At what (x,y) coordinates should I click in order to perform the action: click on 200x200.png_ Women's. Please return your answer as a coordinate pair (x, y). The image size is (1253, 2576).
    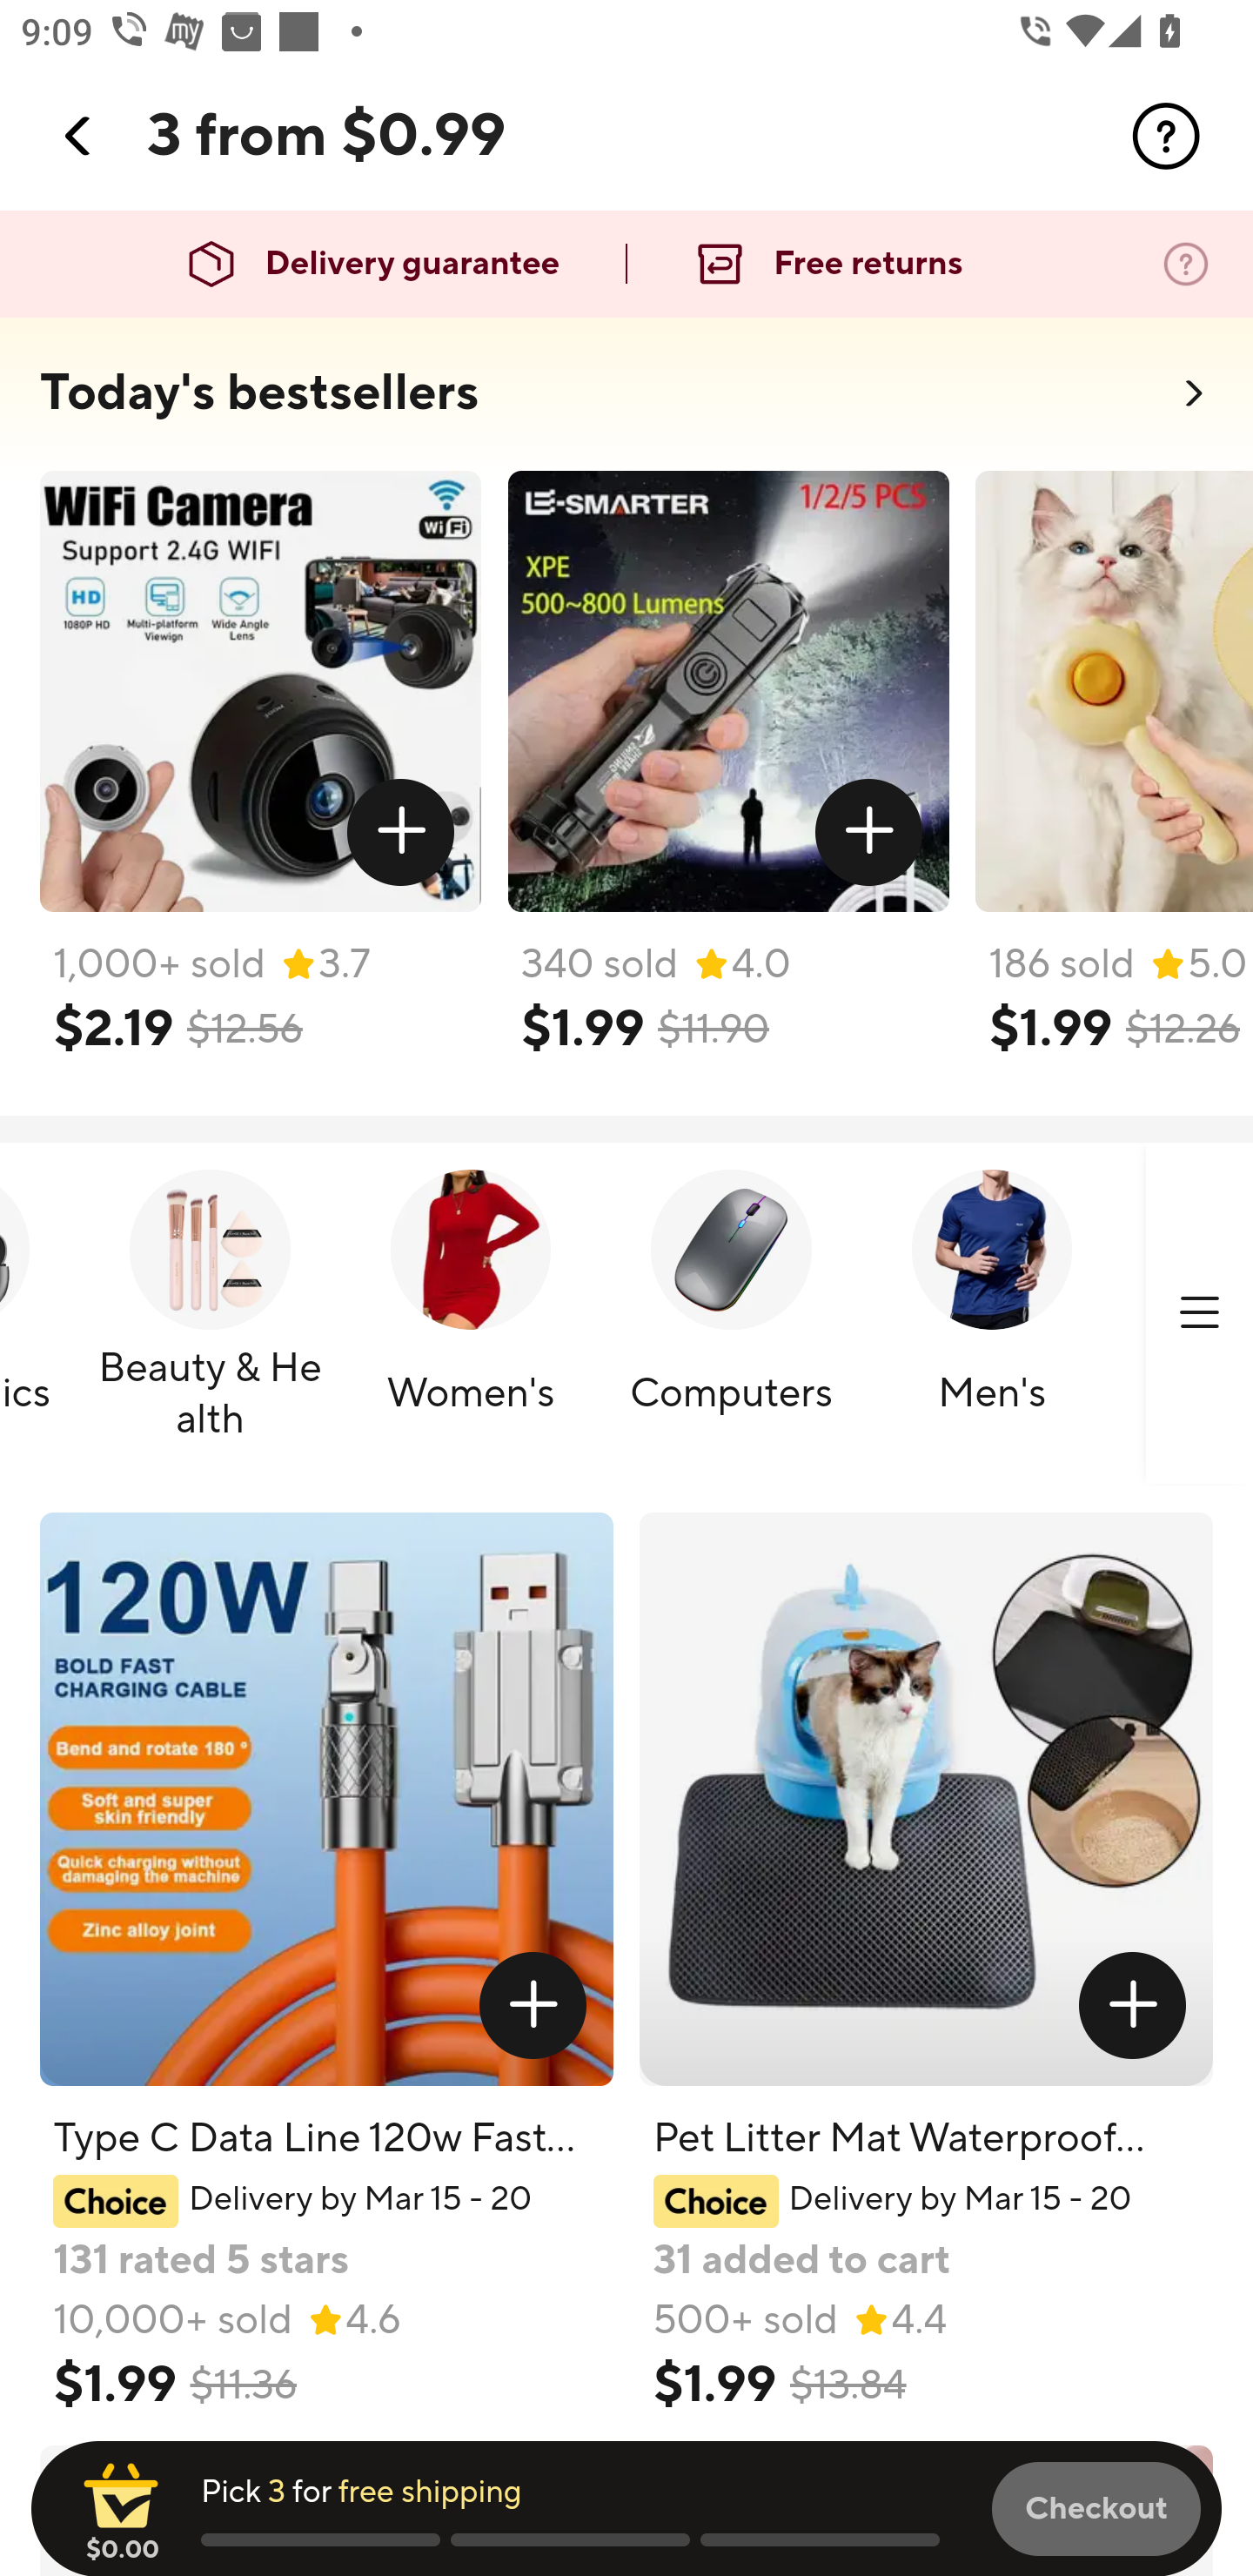
    Looking at the image, I should click on (471, 1315).